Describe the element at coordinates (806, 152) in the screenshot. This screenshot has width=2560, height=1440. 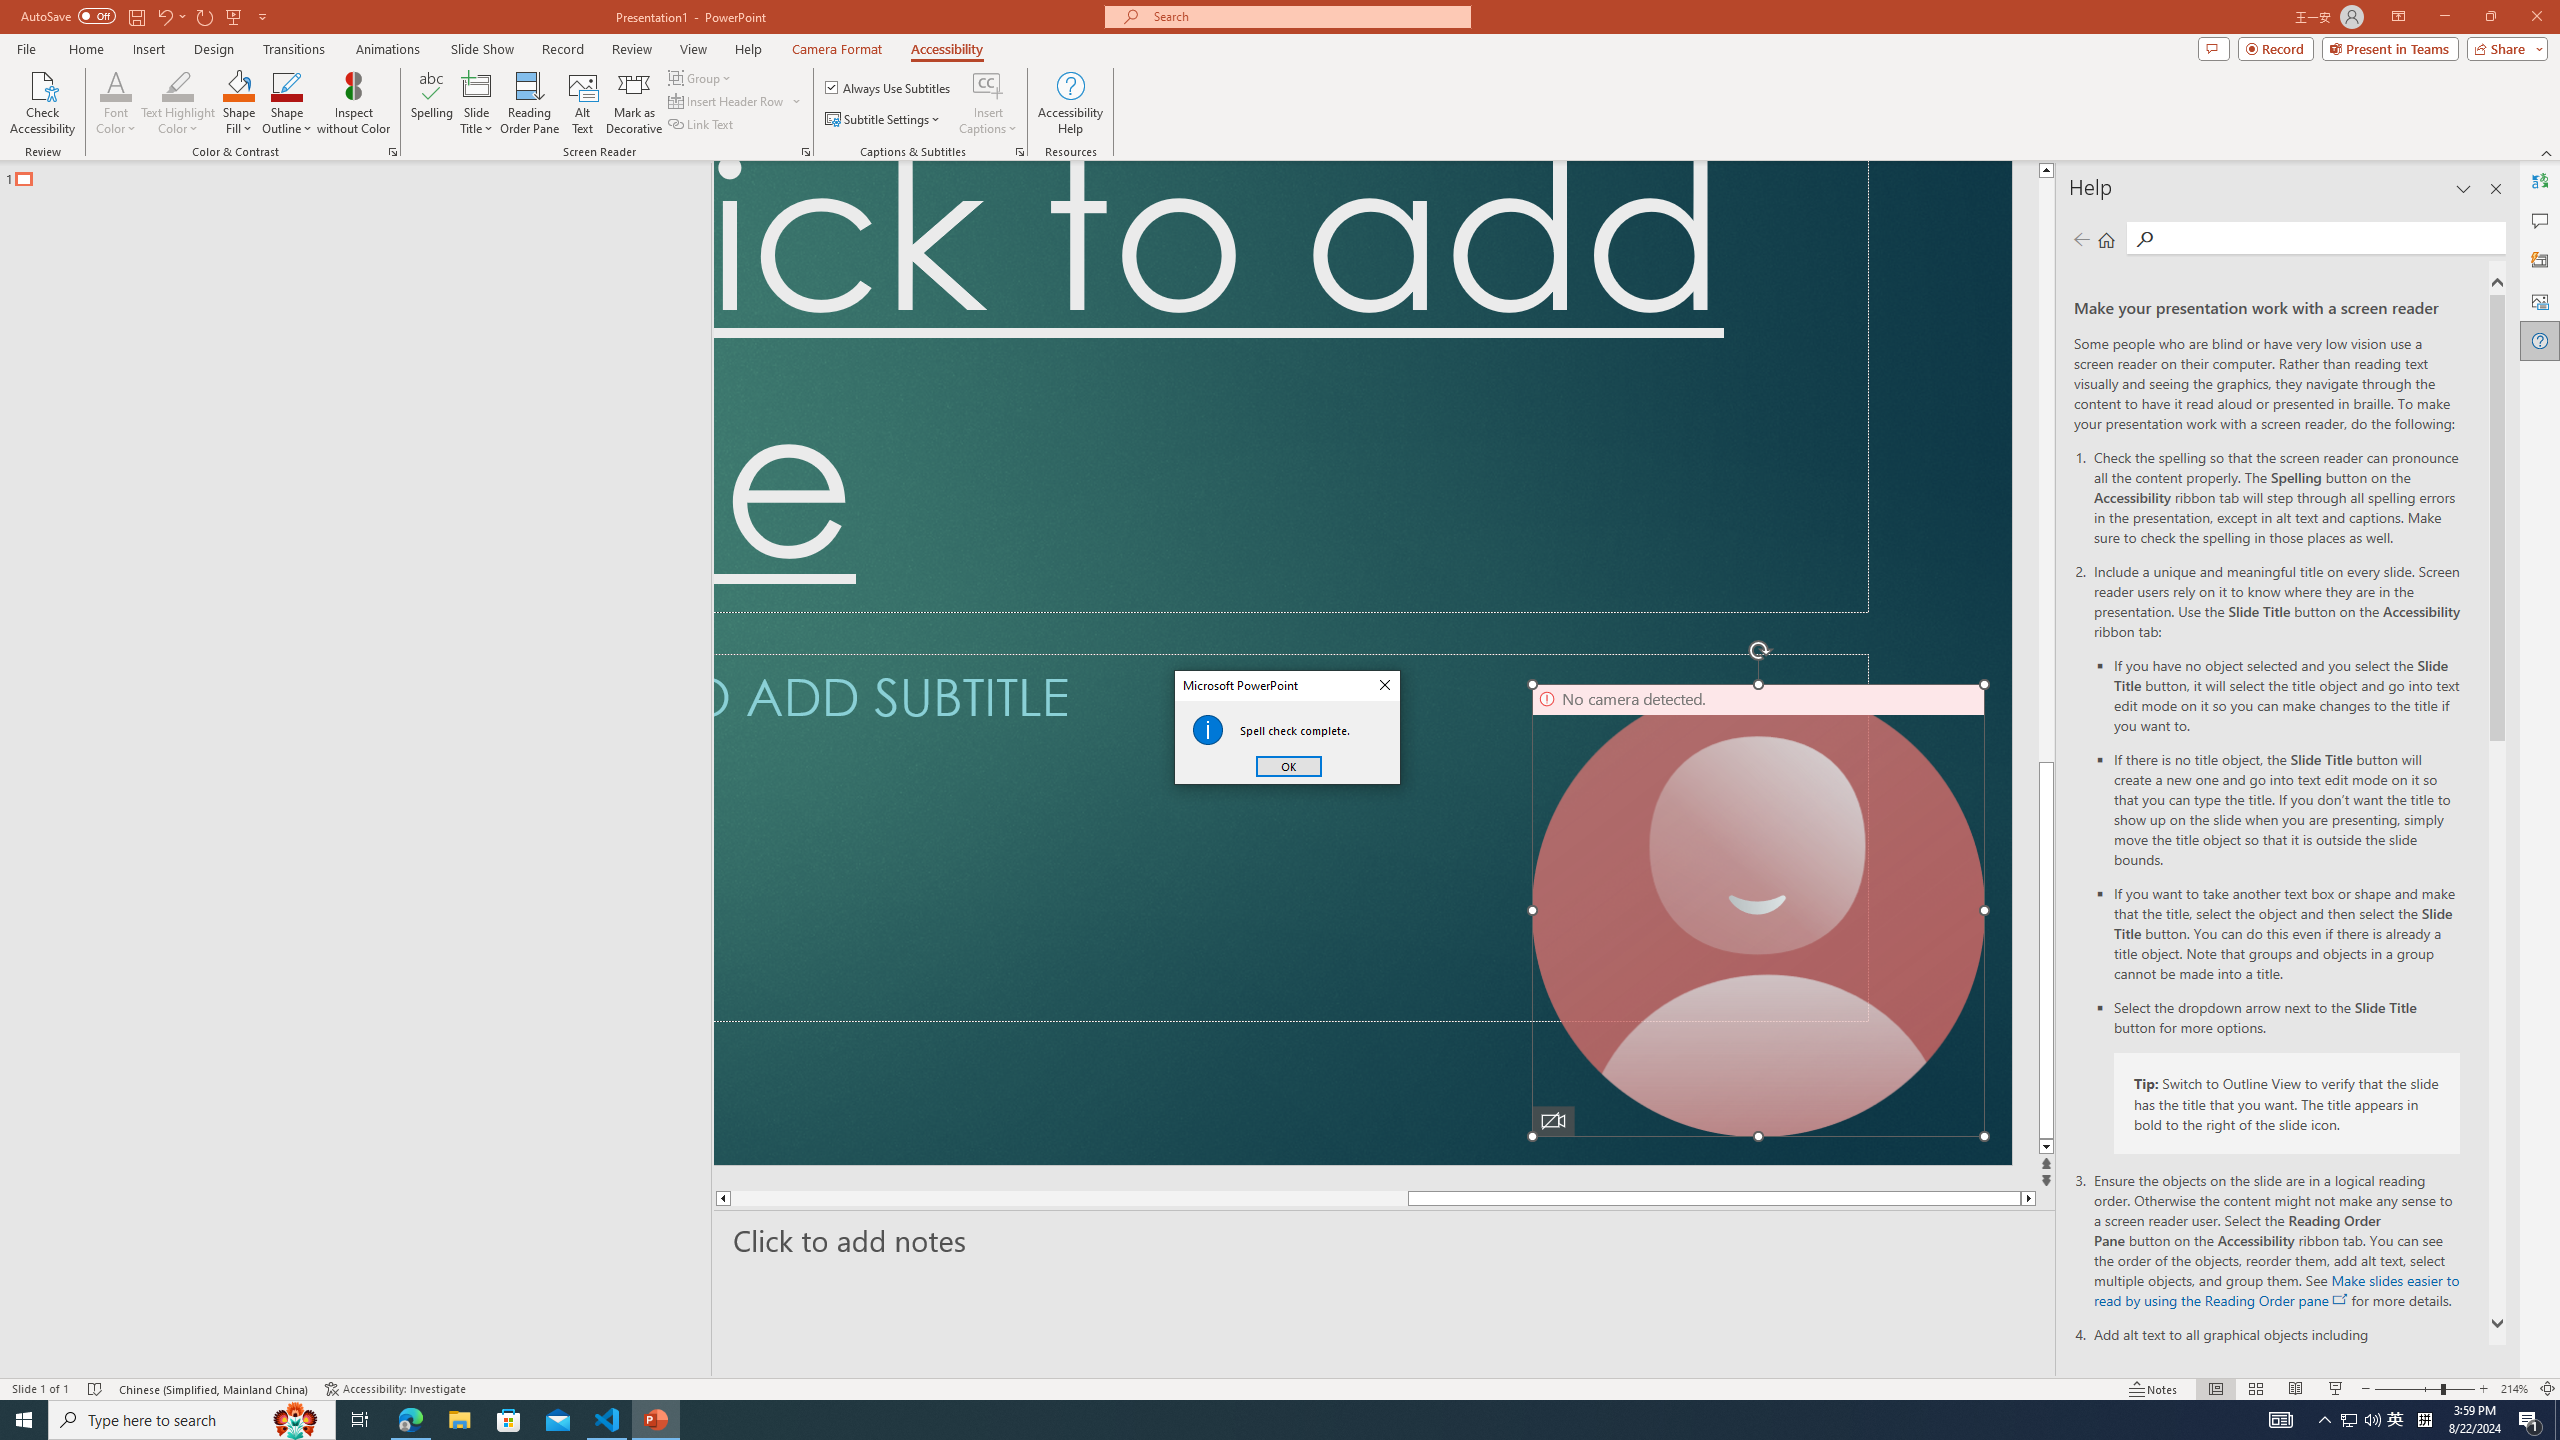
I see `Screen Reader` at that location.